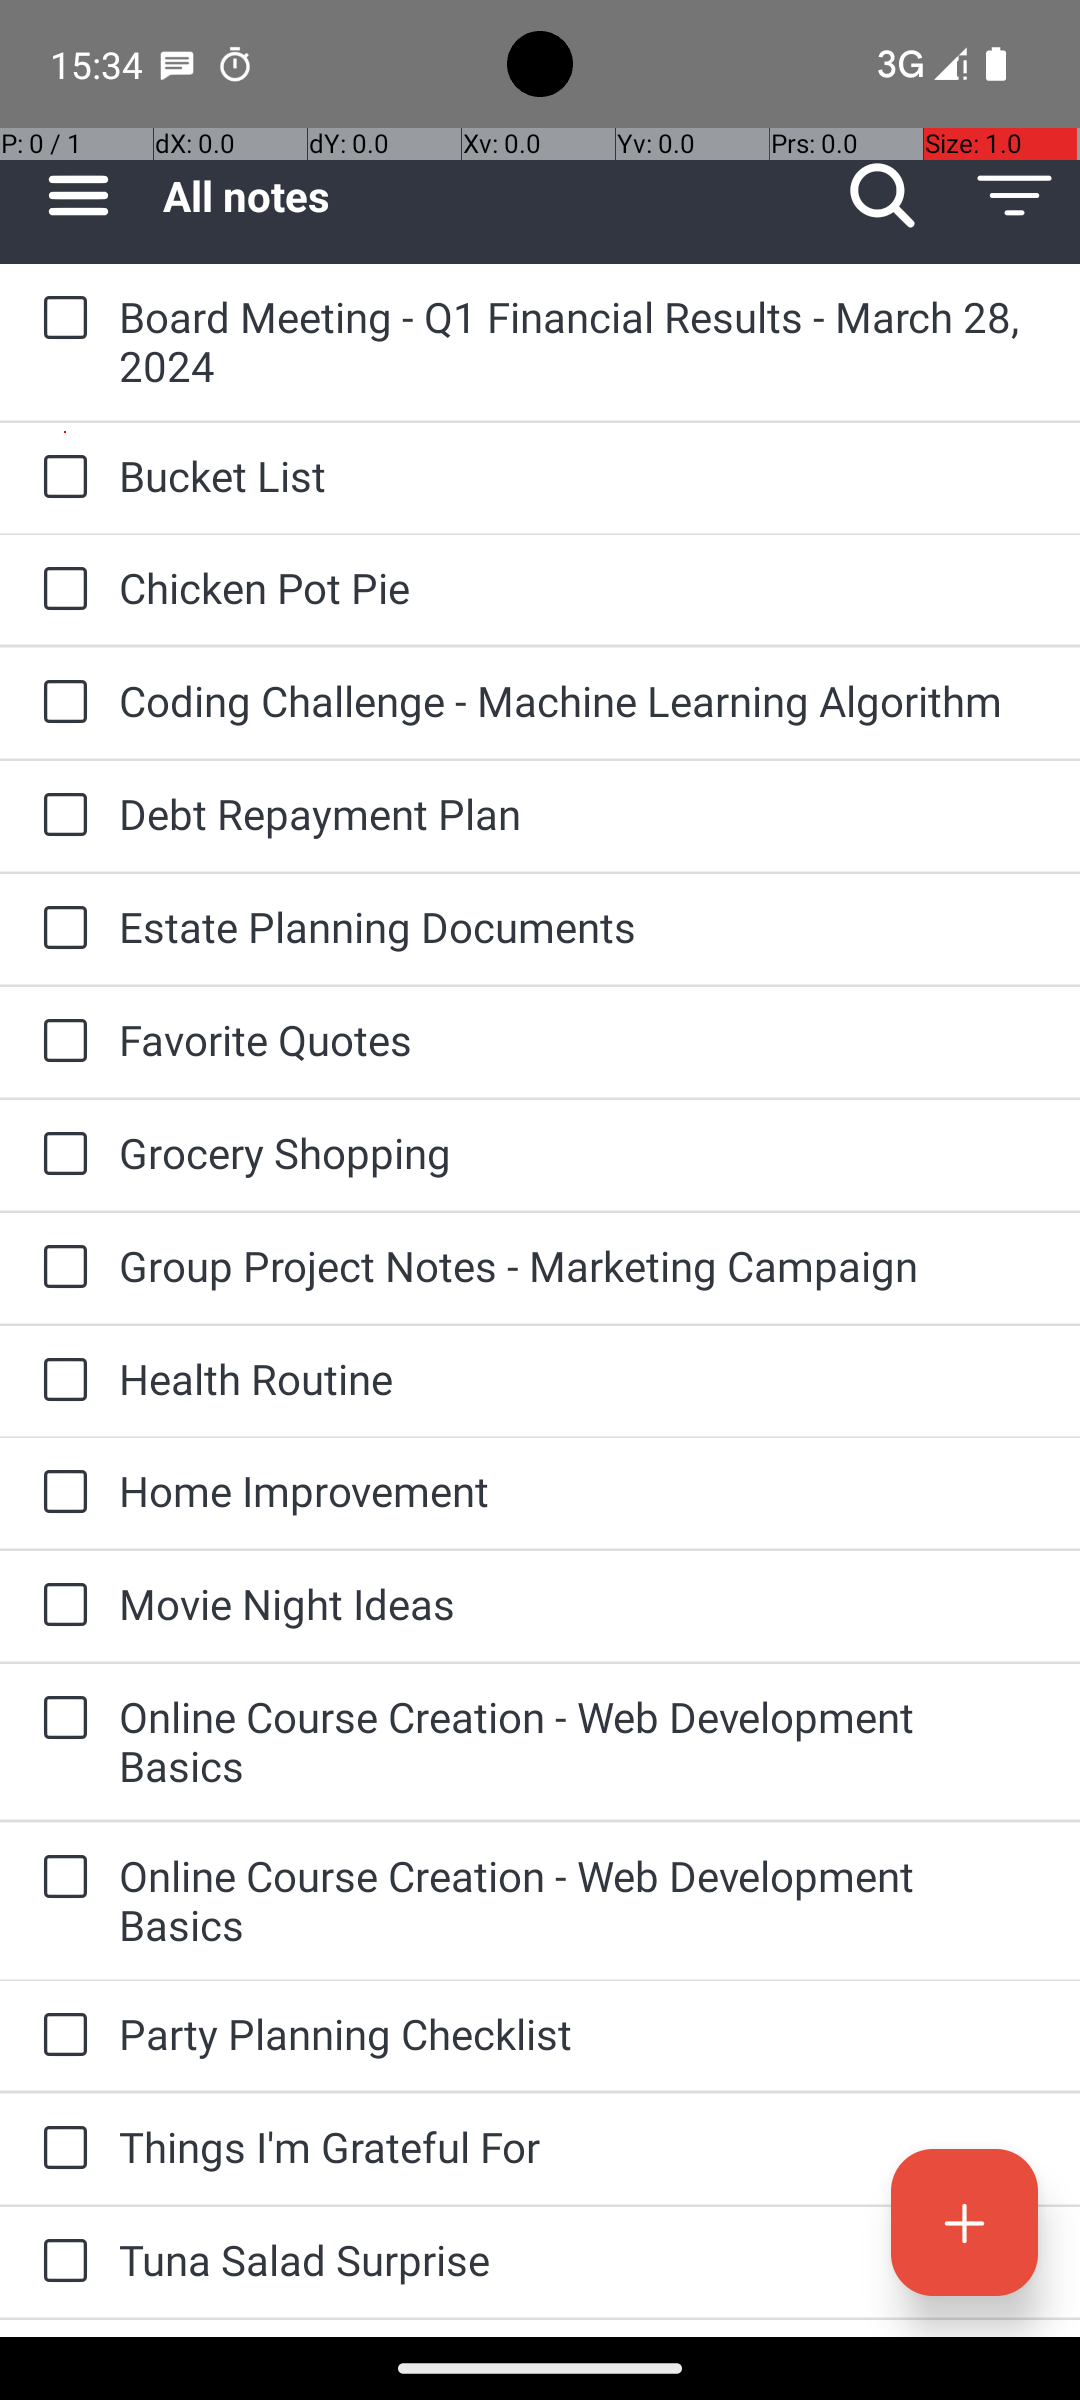 The height and width of the screenshot is (2400, 1080). What do you see at coordinates (60, 816) in the screenshot?
I see `to-do: Debt Repayment Plan` at bounding box center [60, 816].